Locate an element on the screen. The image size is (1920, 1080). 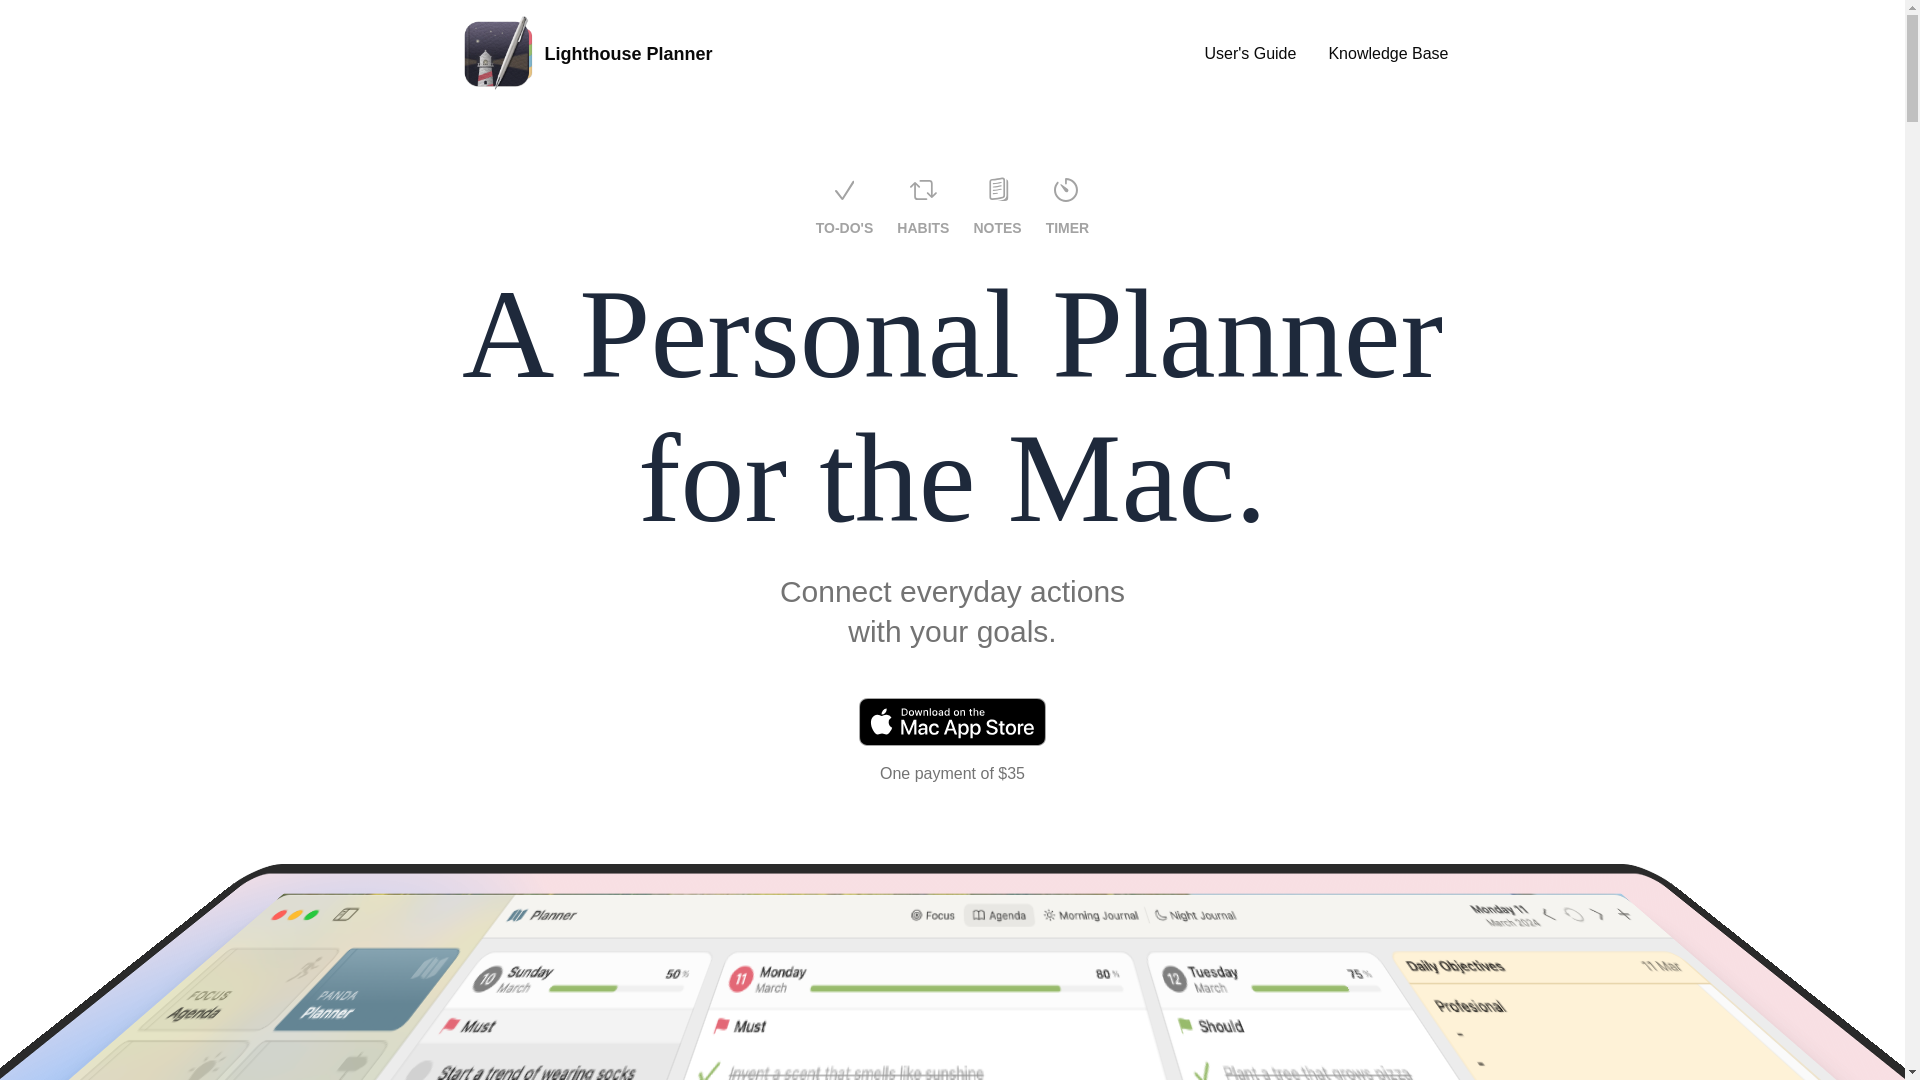
Knowledge Base is located at coordinates (1388, 54).